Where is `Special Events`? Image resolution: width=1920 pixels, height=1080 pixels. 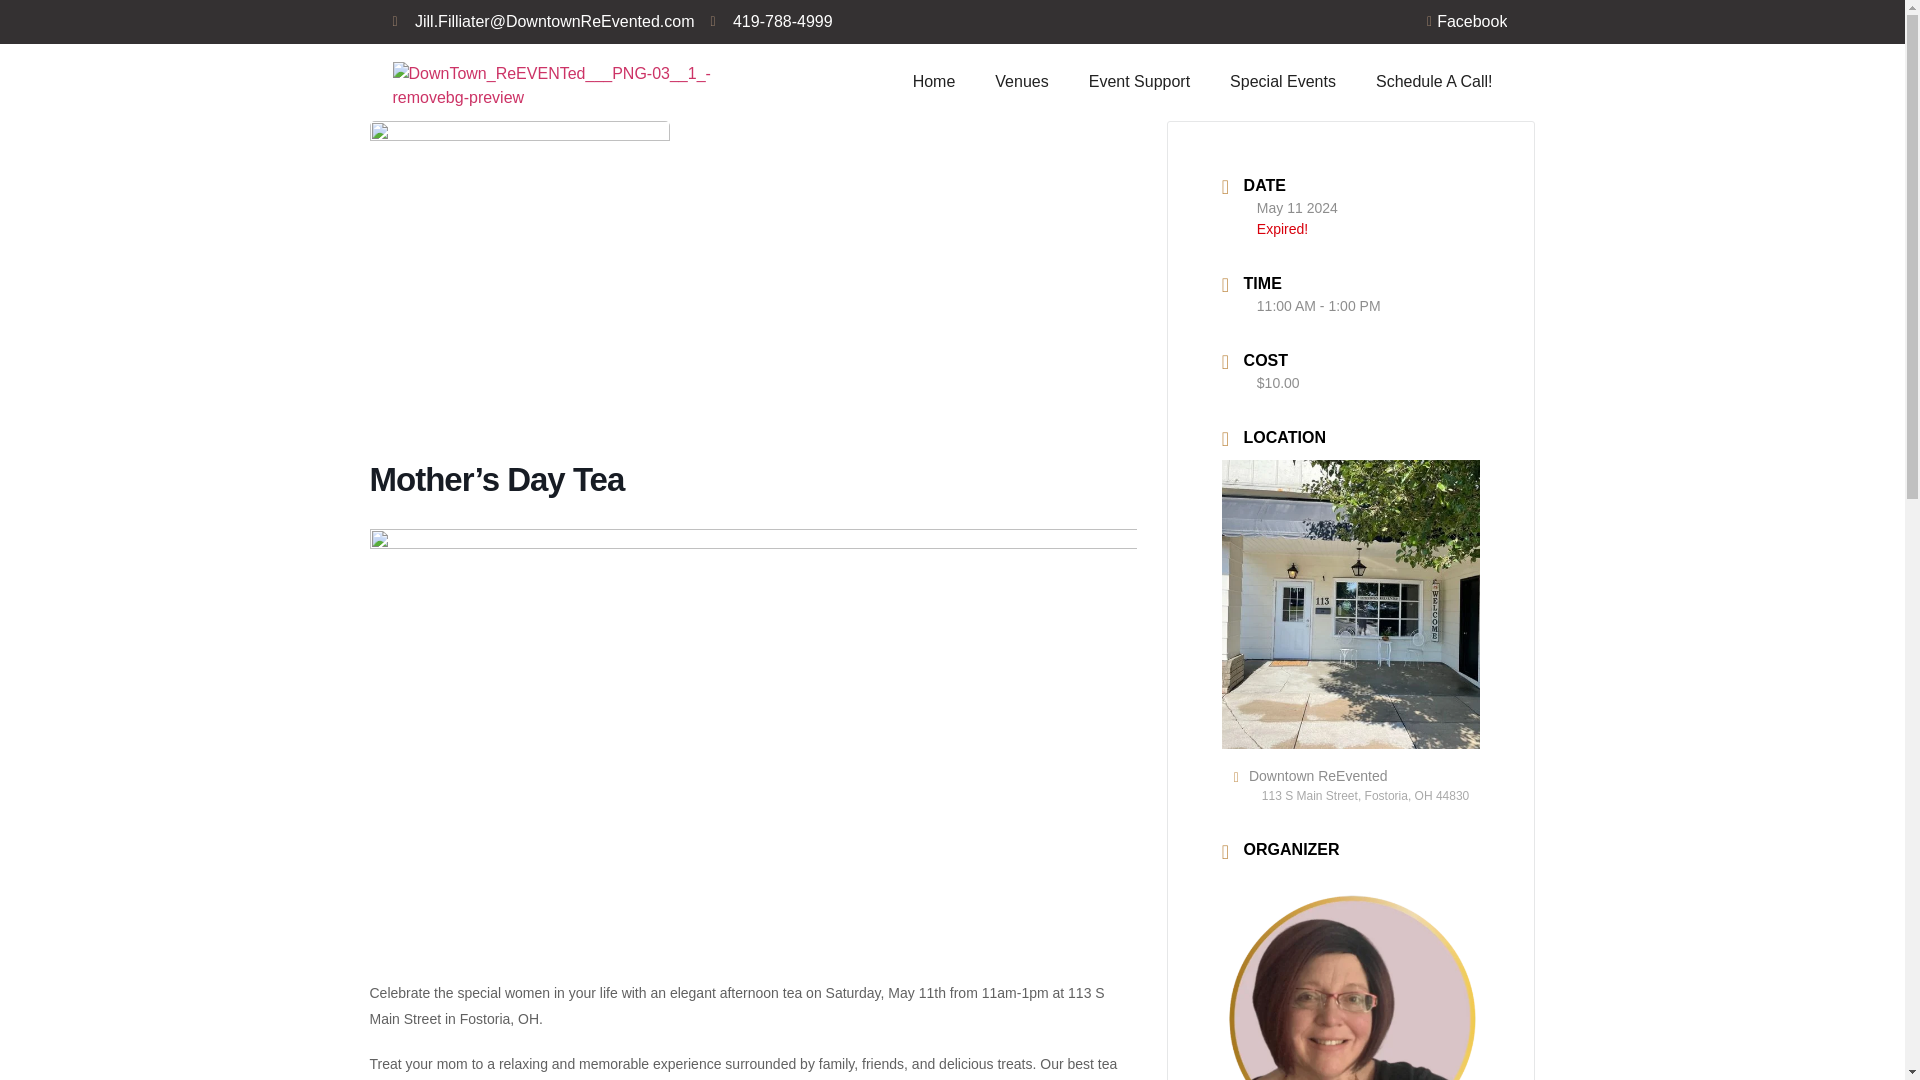 Special Events is located at coordinates (1282, 82).